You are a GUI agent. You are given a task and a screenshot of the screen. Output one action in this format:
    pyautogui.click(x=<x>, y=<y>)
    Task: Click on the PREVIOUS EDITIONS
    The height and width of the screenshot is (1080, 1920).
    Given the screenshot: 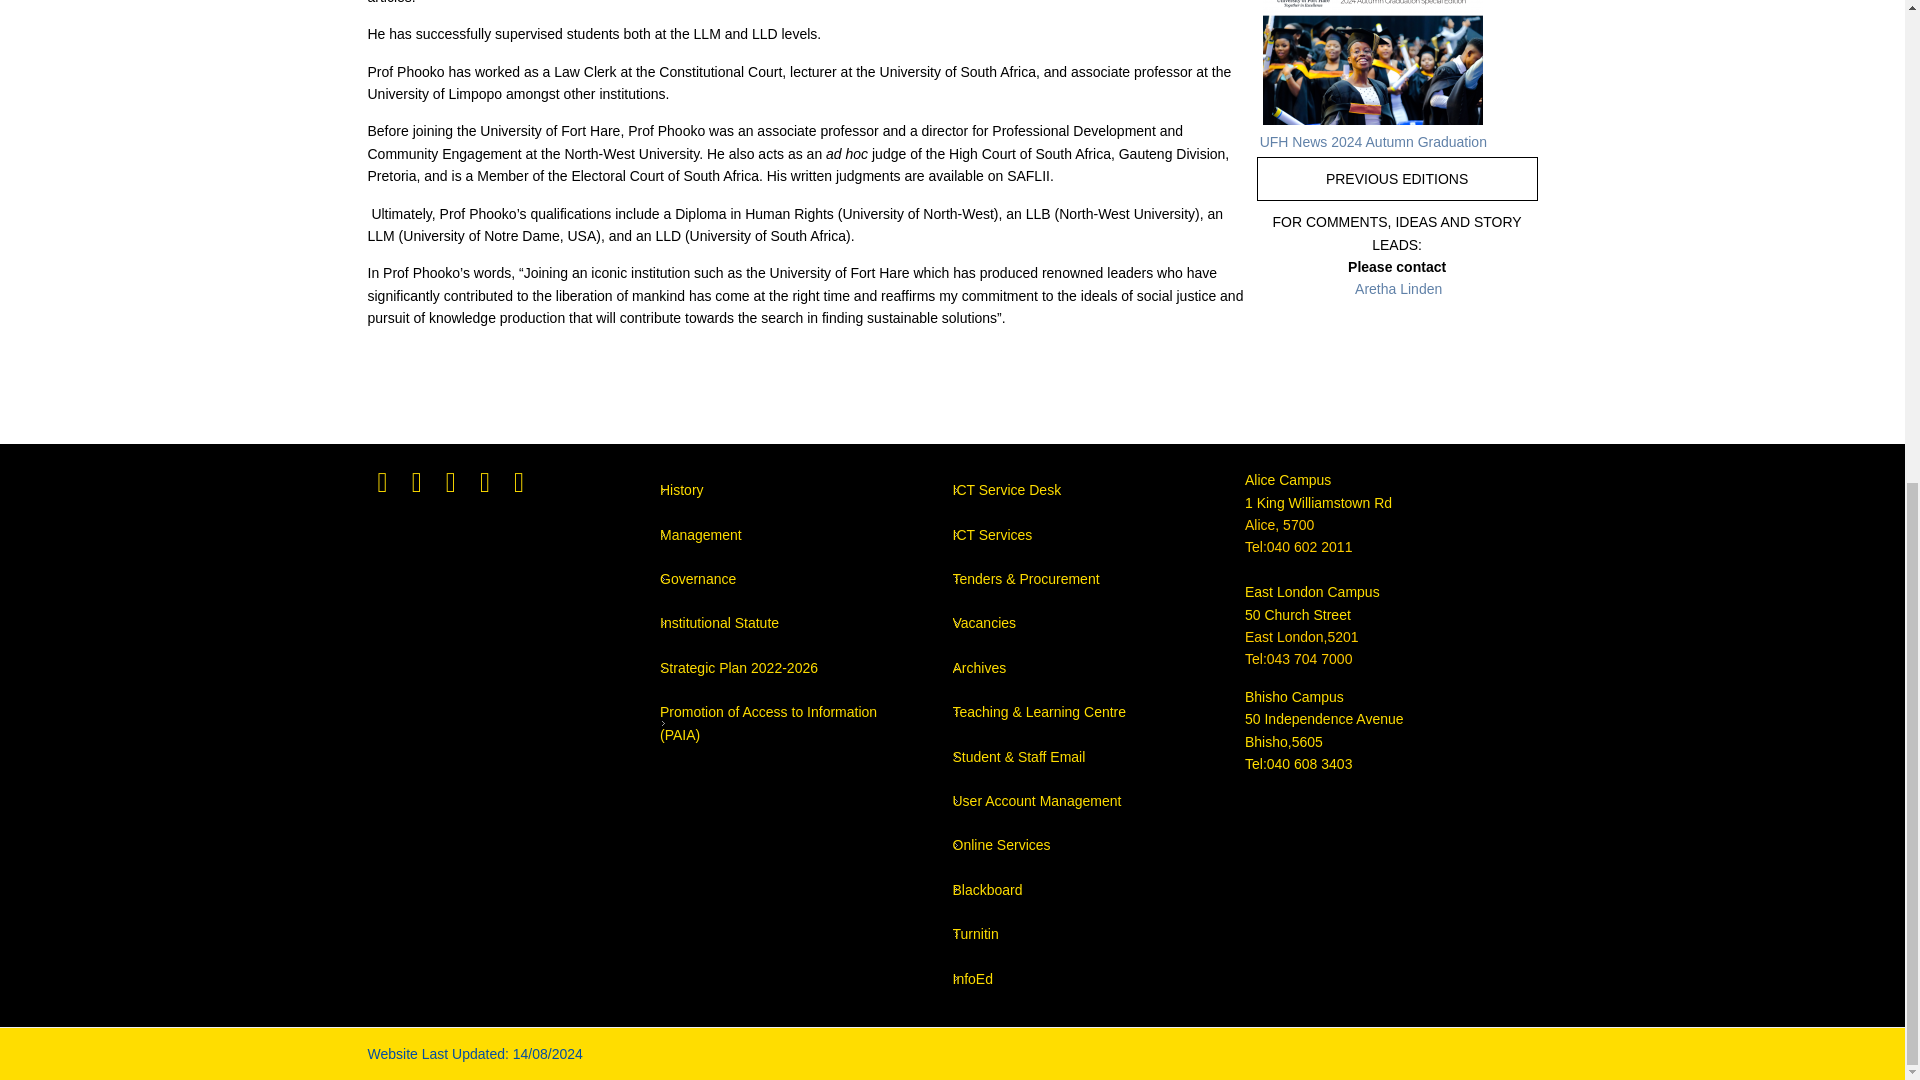 What is the action you would take?
    pyautogui.click(x=1397, y=178)
    